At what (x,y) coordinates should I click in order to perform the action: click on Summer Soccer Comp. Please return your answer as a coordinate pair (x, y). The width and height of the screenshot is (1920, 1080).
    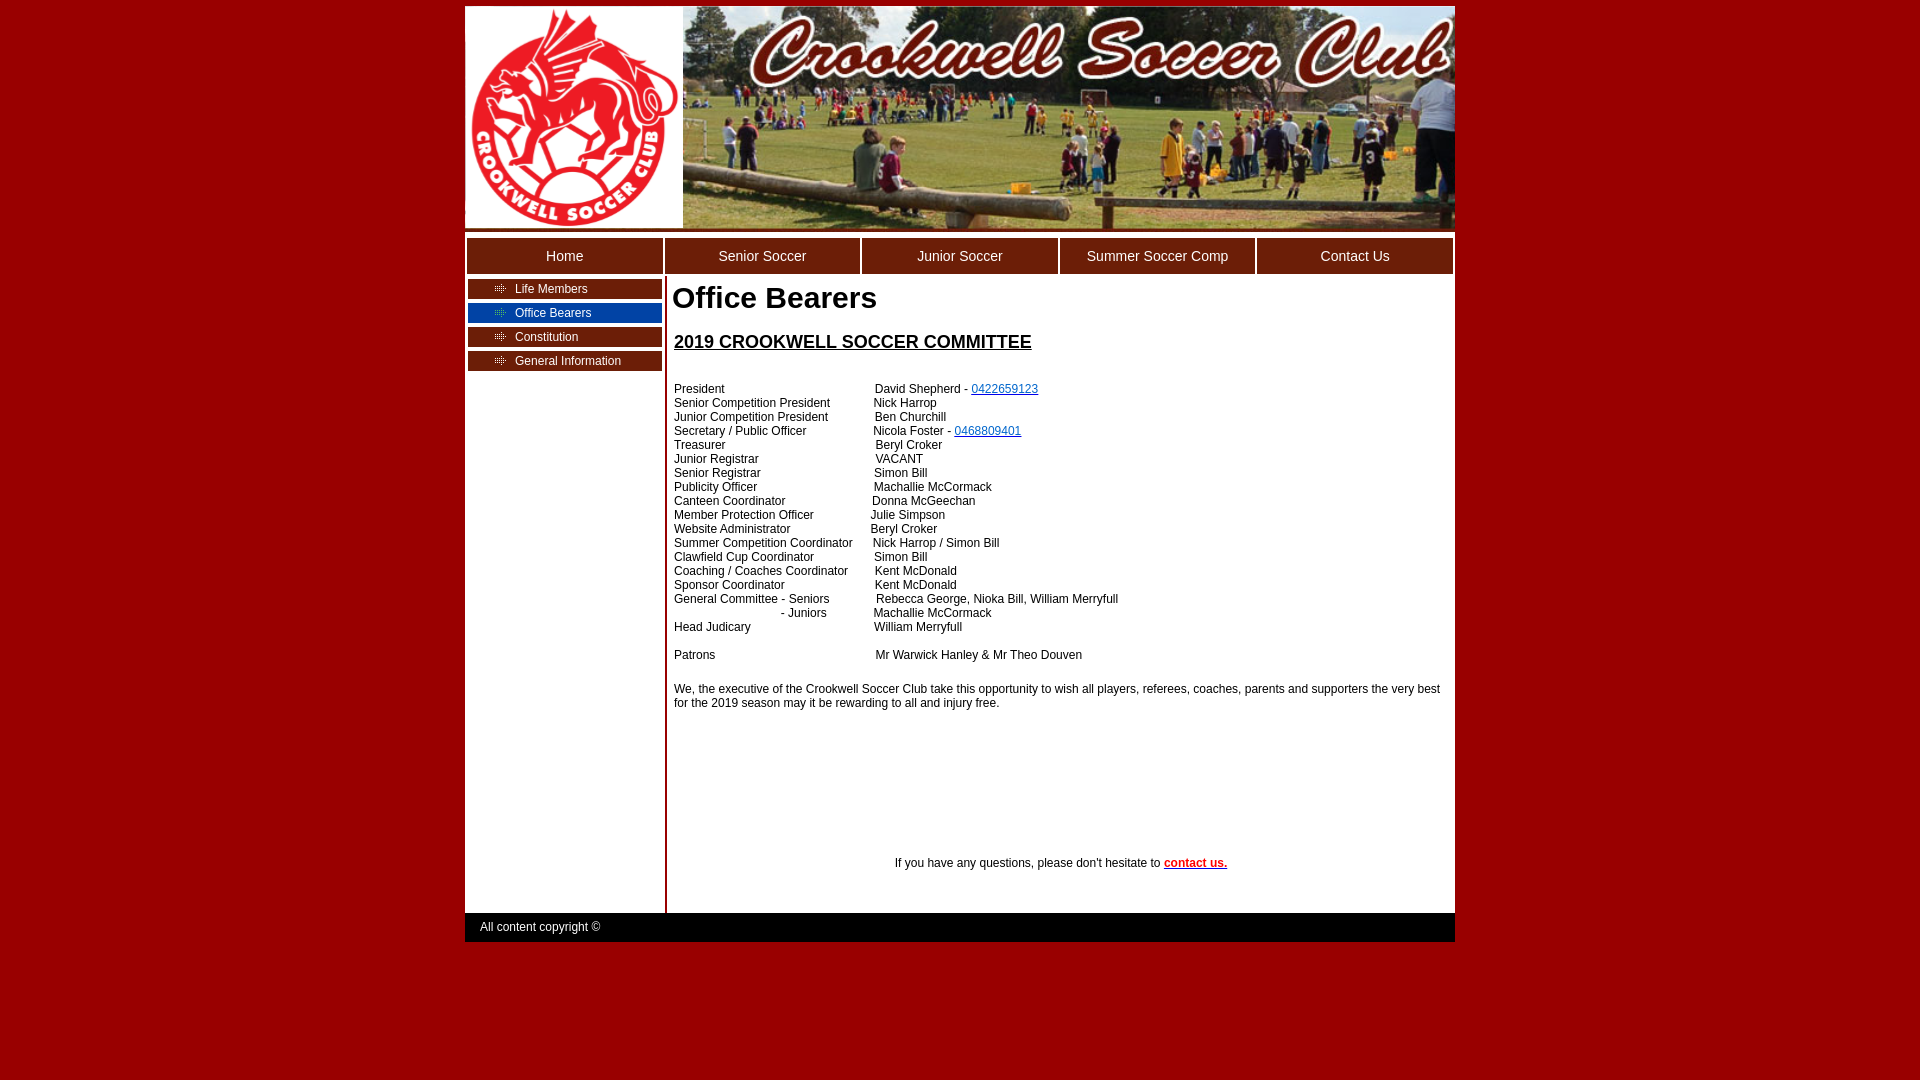
    Looking at the image, I should click on (1158, 256).